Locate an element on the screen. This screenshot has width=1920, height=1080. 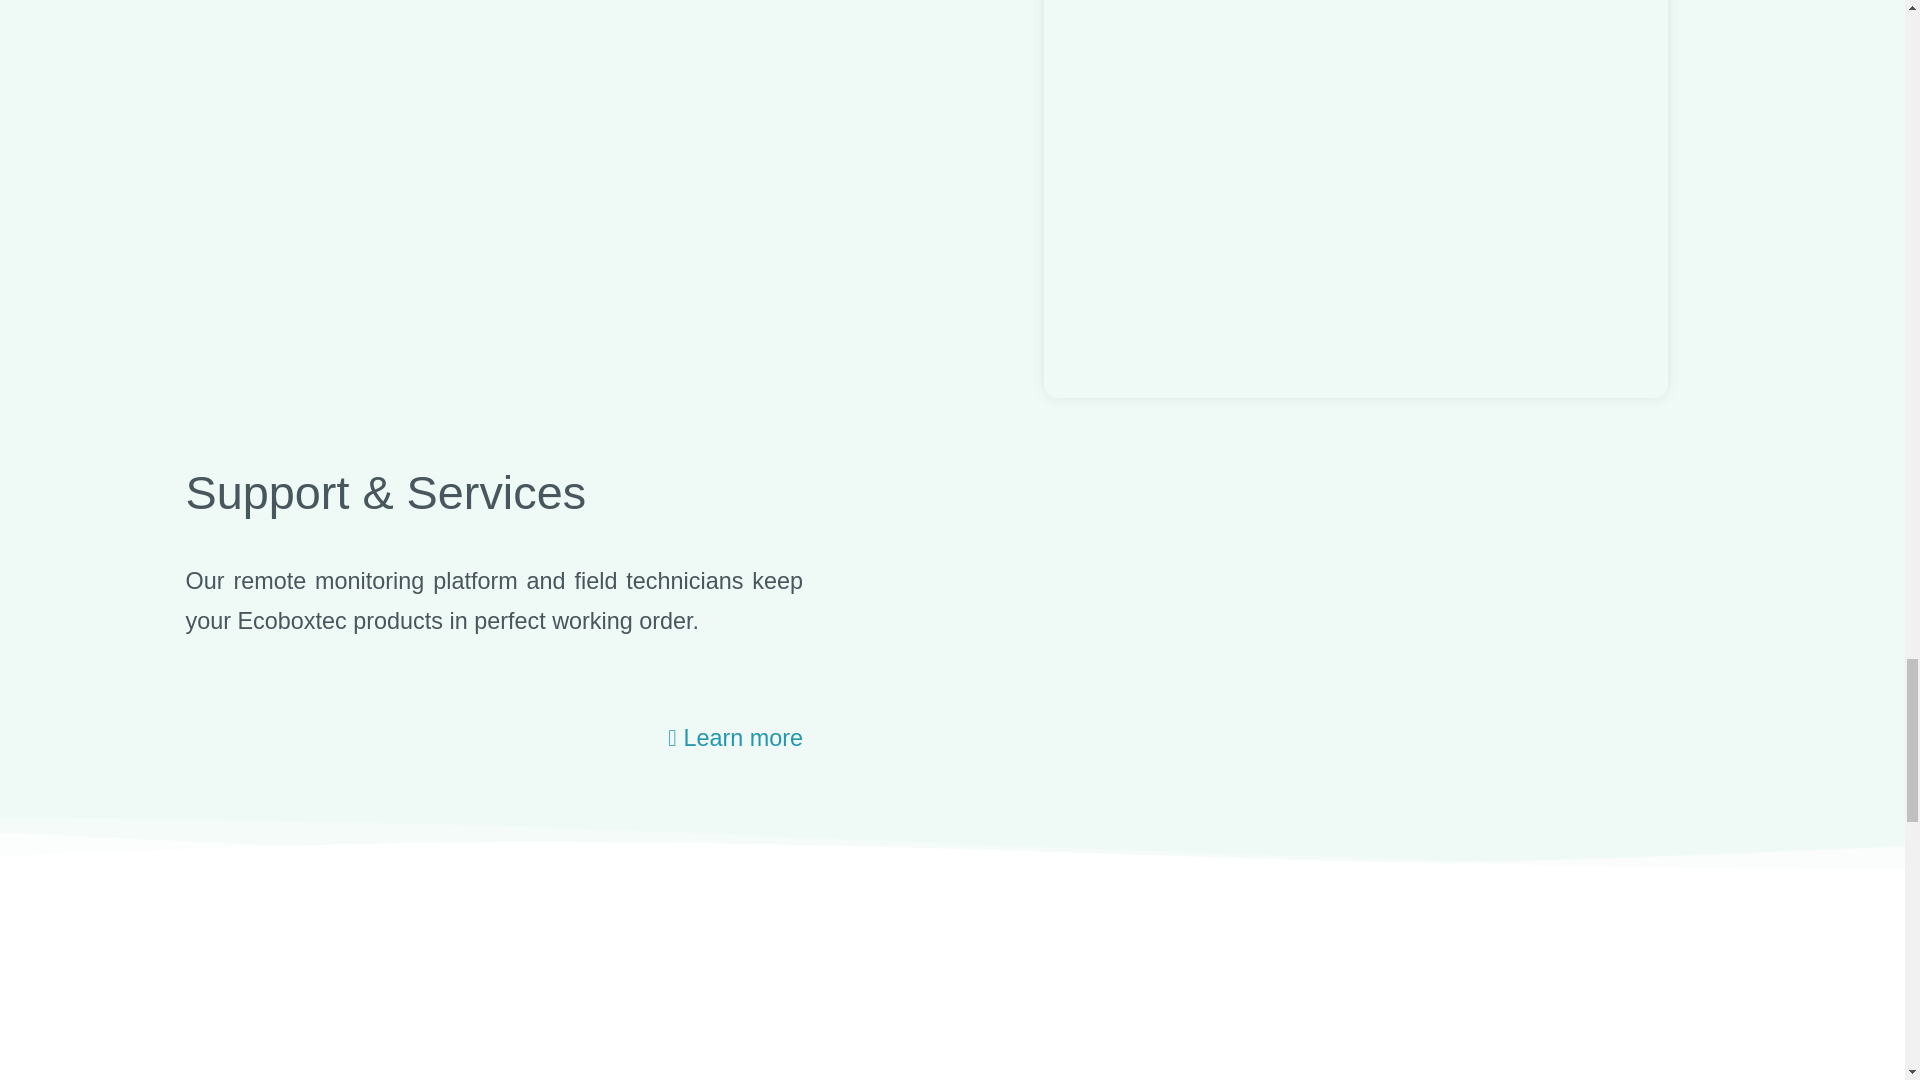
Submit is located at coordinates (1176, 881).